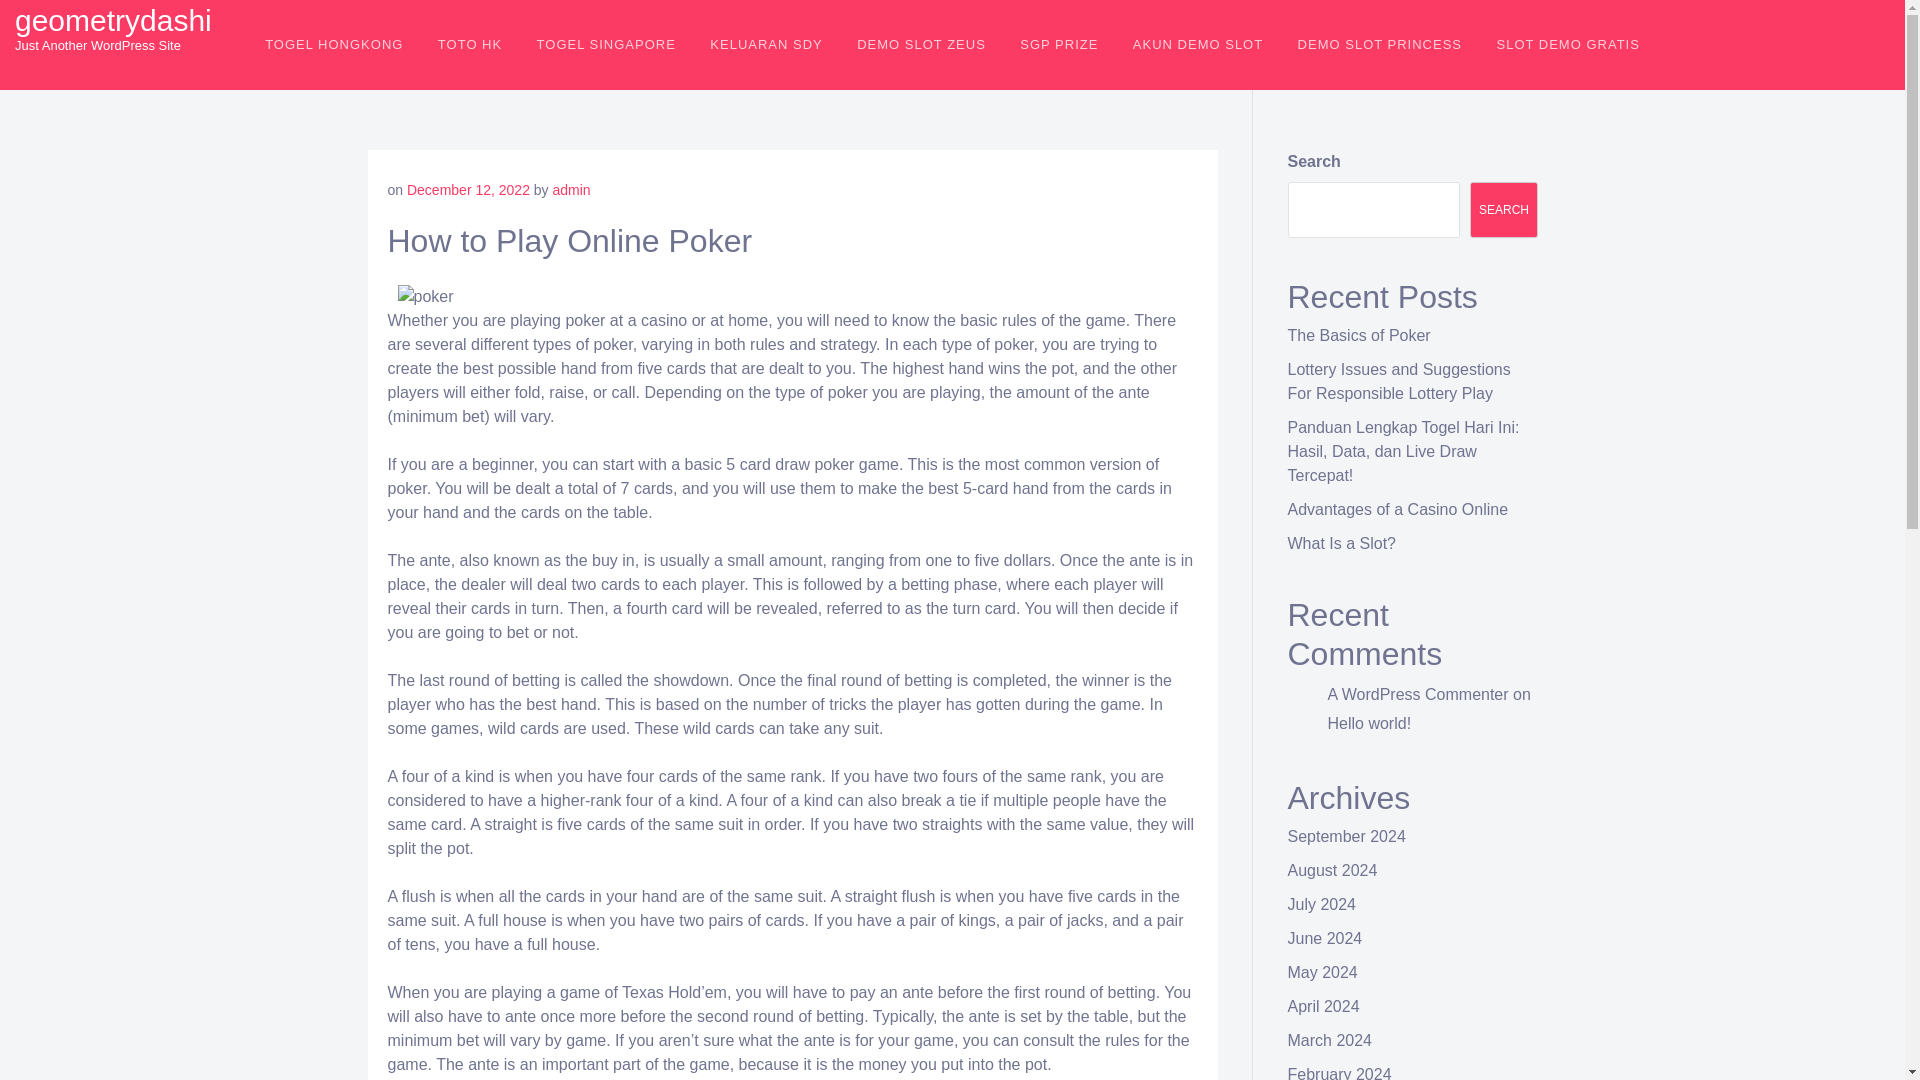  Describe the element at coordinates (572, 190) in the screenshot. I see `admin` at that location.